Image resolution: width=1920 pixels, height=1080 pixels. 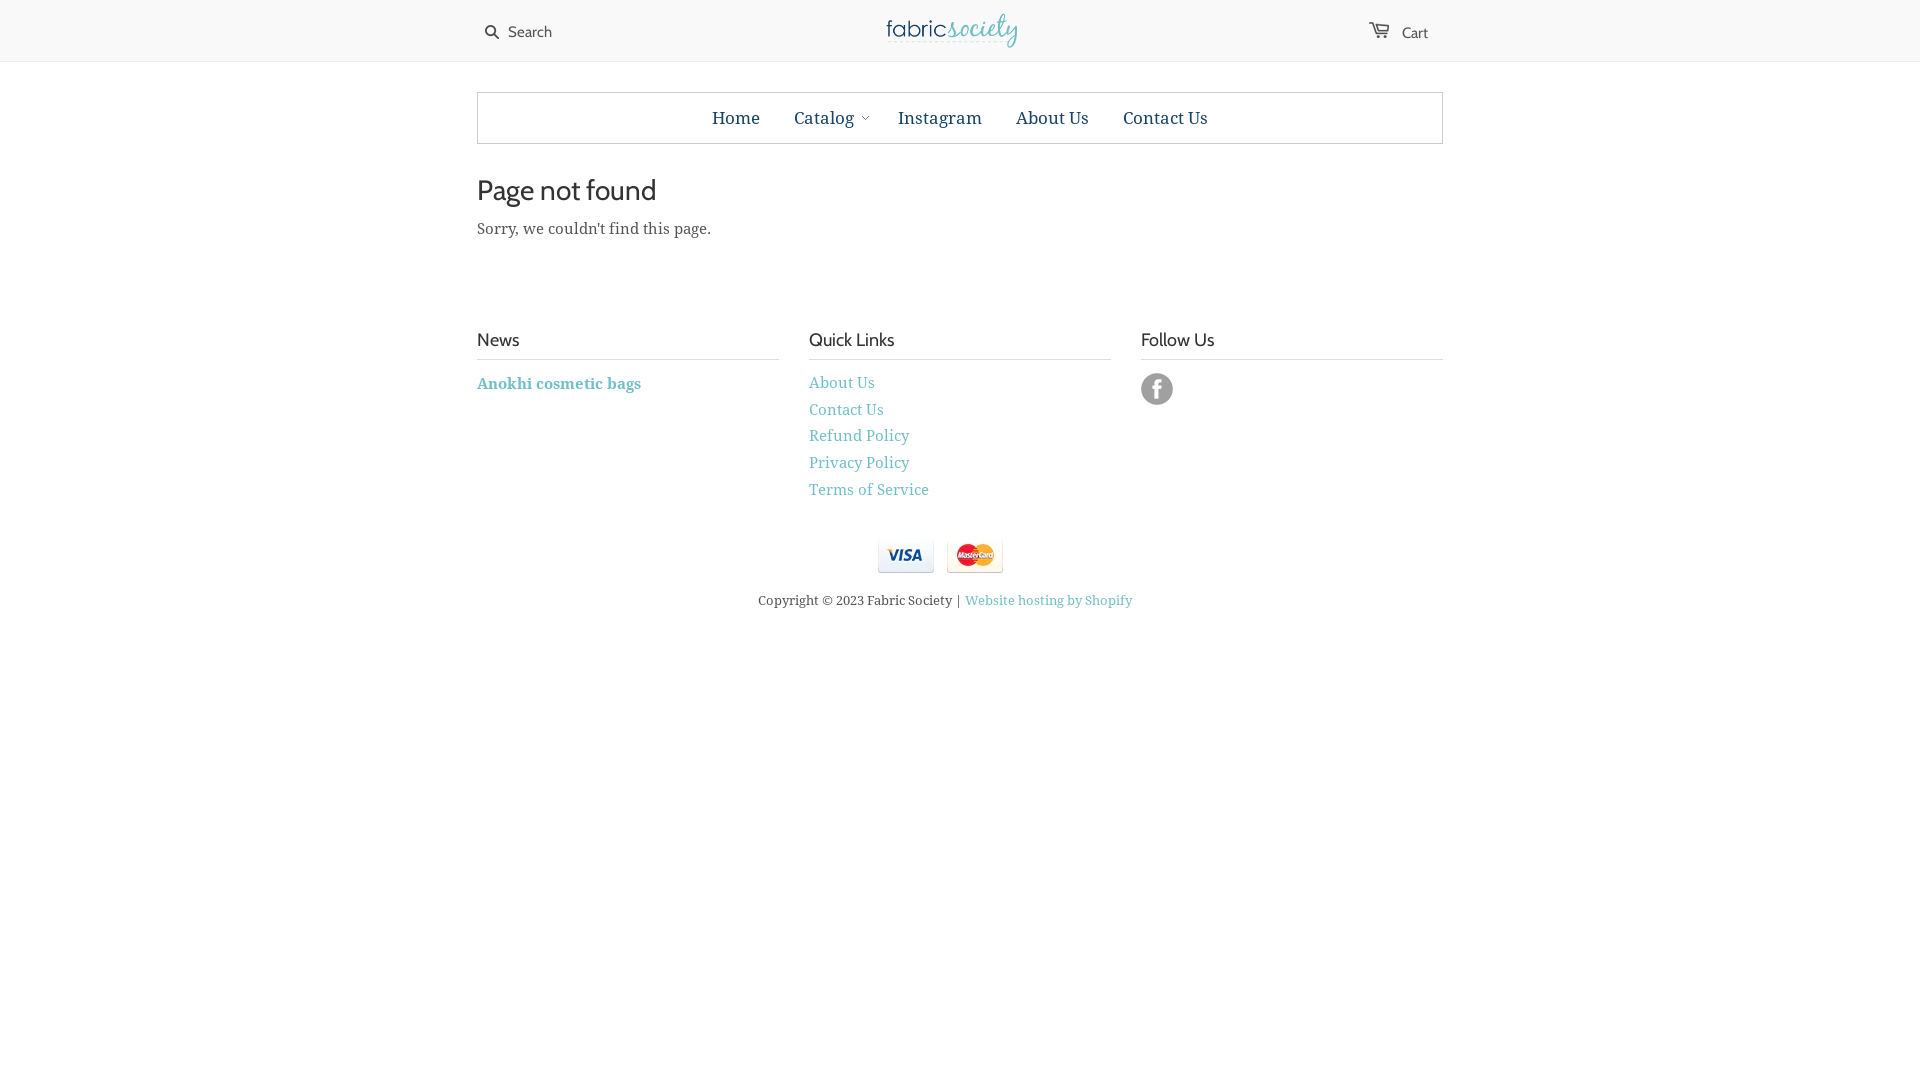 What do you see at coordinates (1052, 118) in the screenshot?
I see `About Us` at bounding box center [1052, 118].